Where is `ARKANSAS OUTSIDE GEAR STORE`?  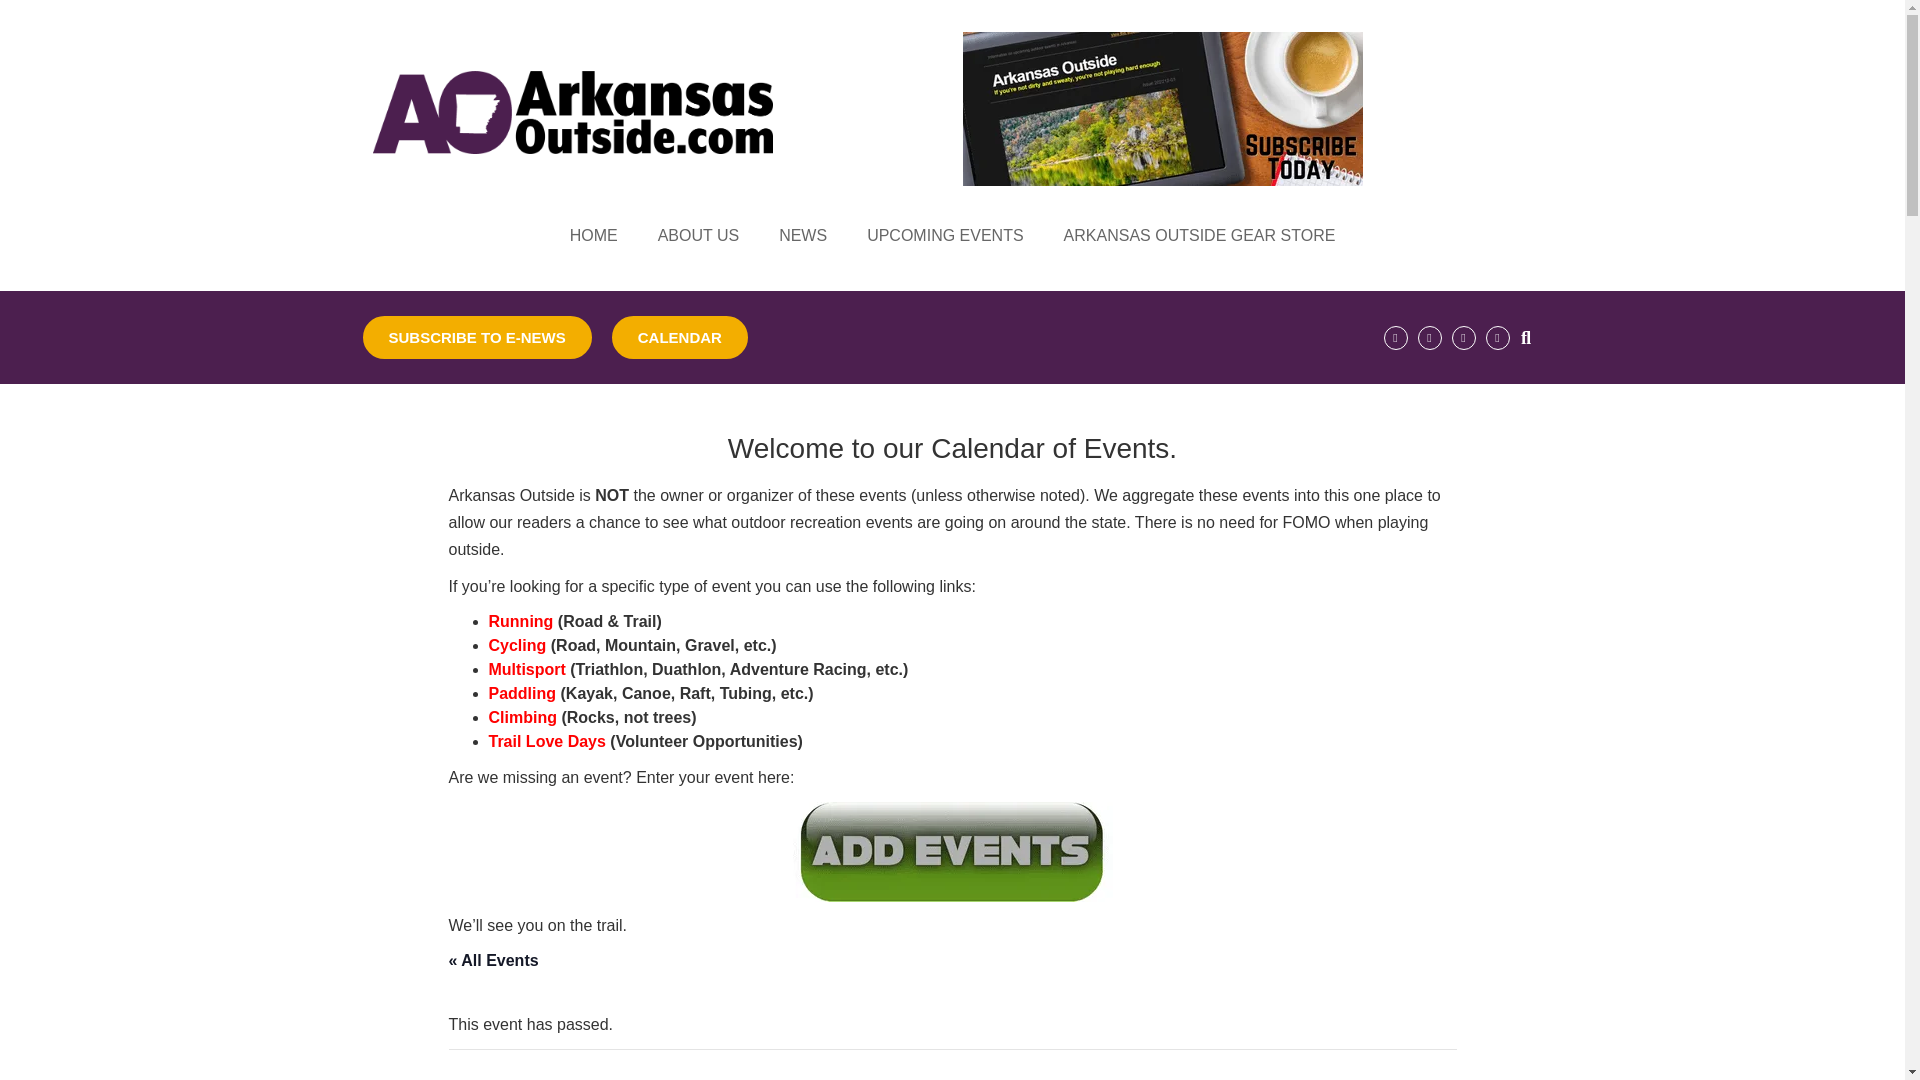
ARKANSAS OUTSIDE GEAR STORE is located at coordinates (1200, 236).